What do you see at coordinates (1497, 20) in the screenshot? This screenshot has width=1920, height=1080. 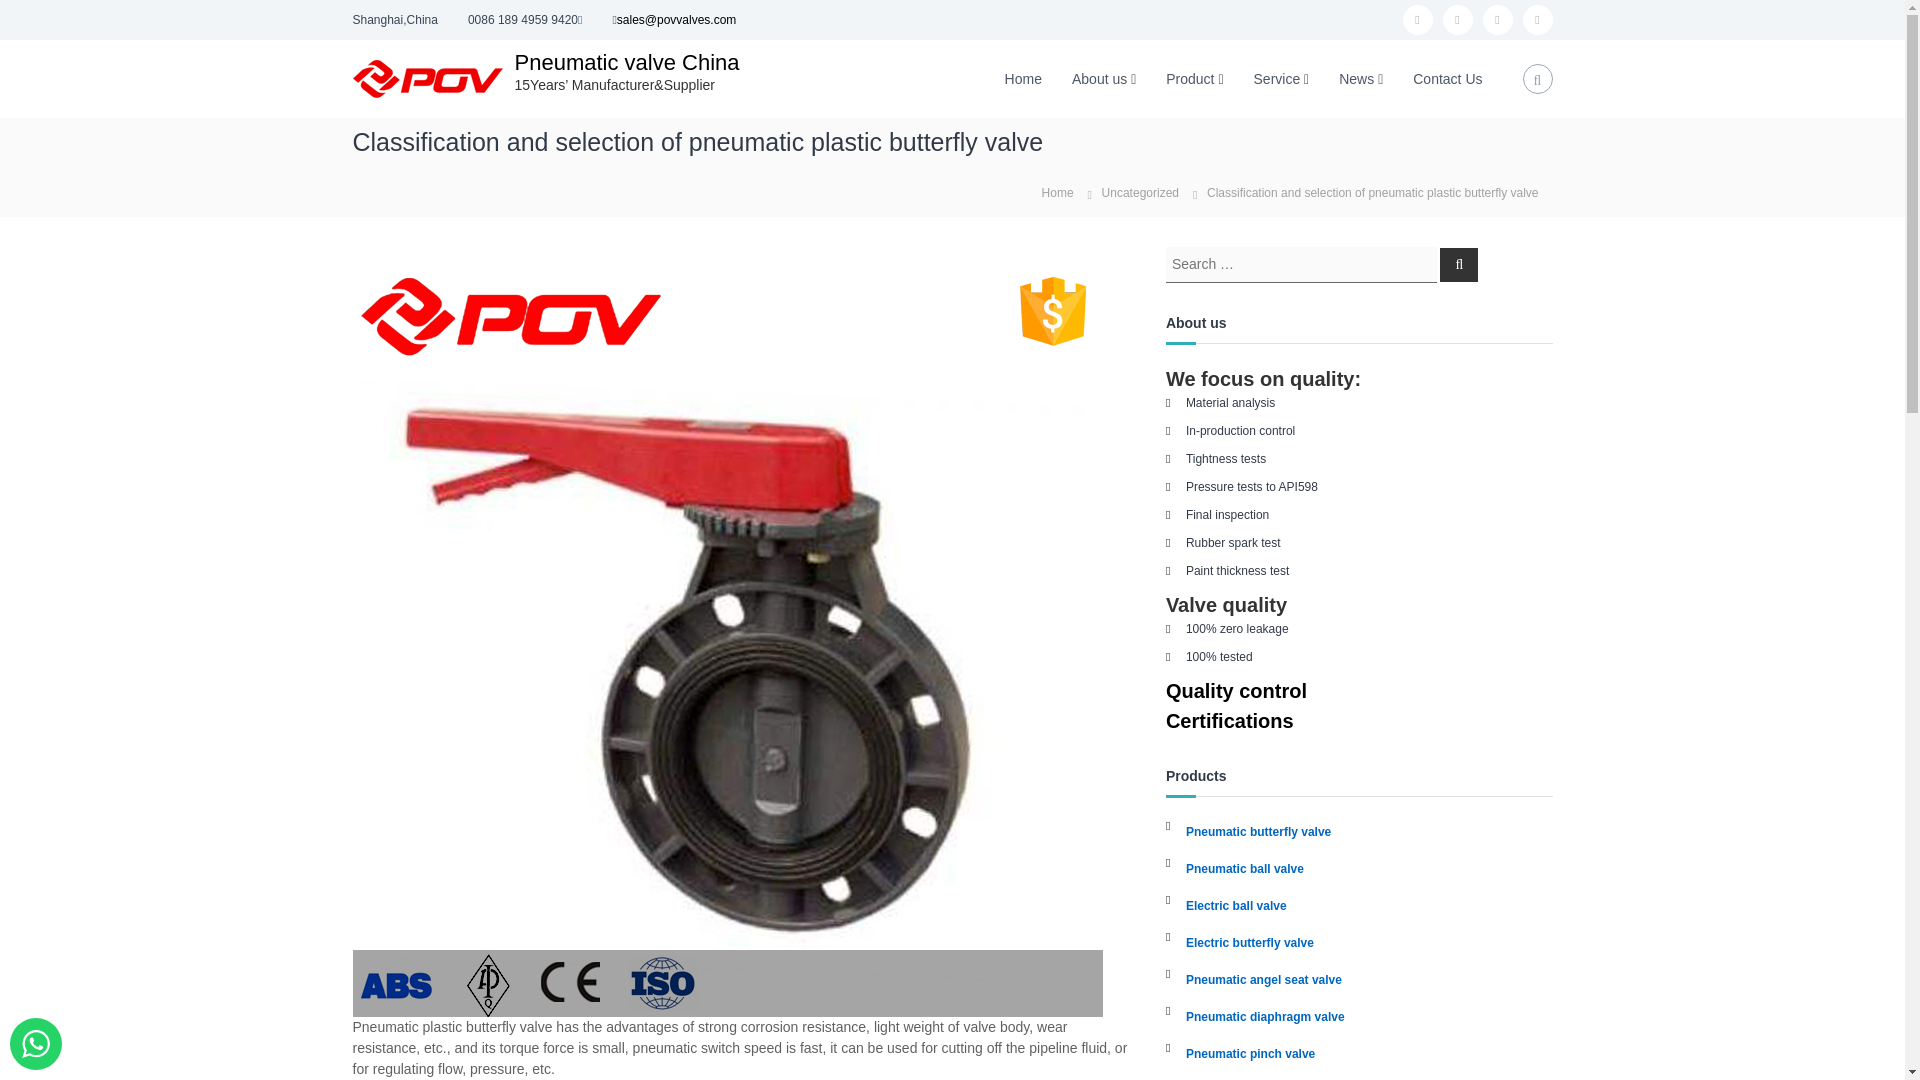 I see `youtube` at bounding box center [1497, 20].